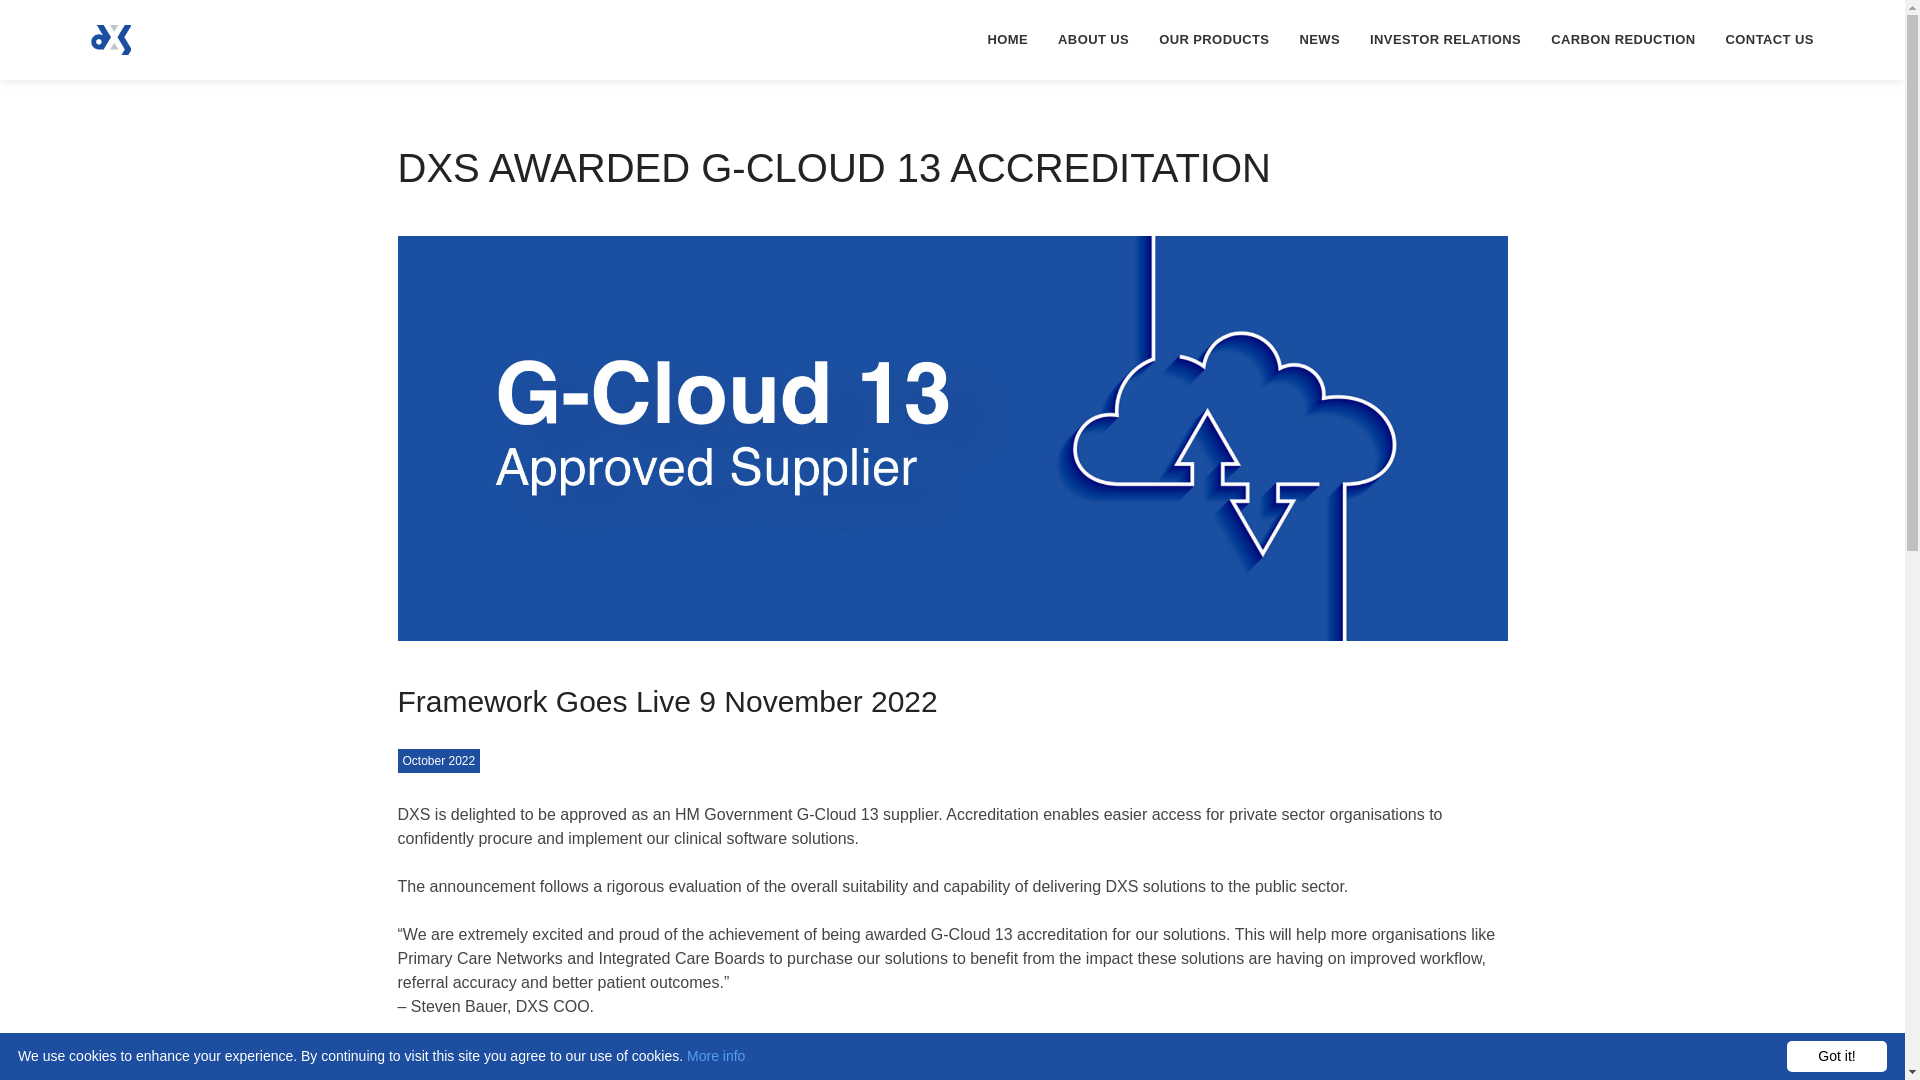 Image resolution: width=1920 pixels, height=1080 pixels. Describe the element at coordinates (716, 1055) in the screenshot. I see `More info` at that location.